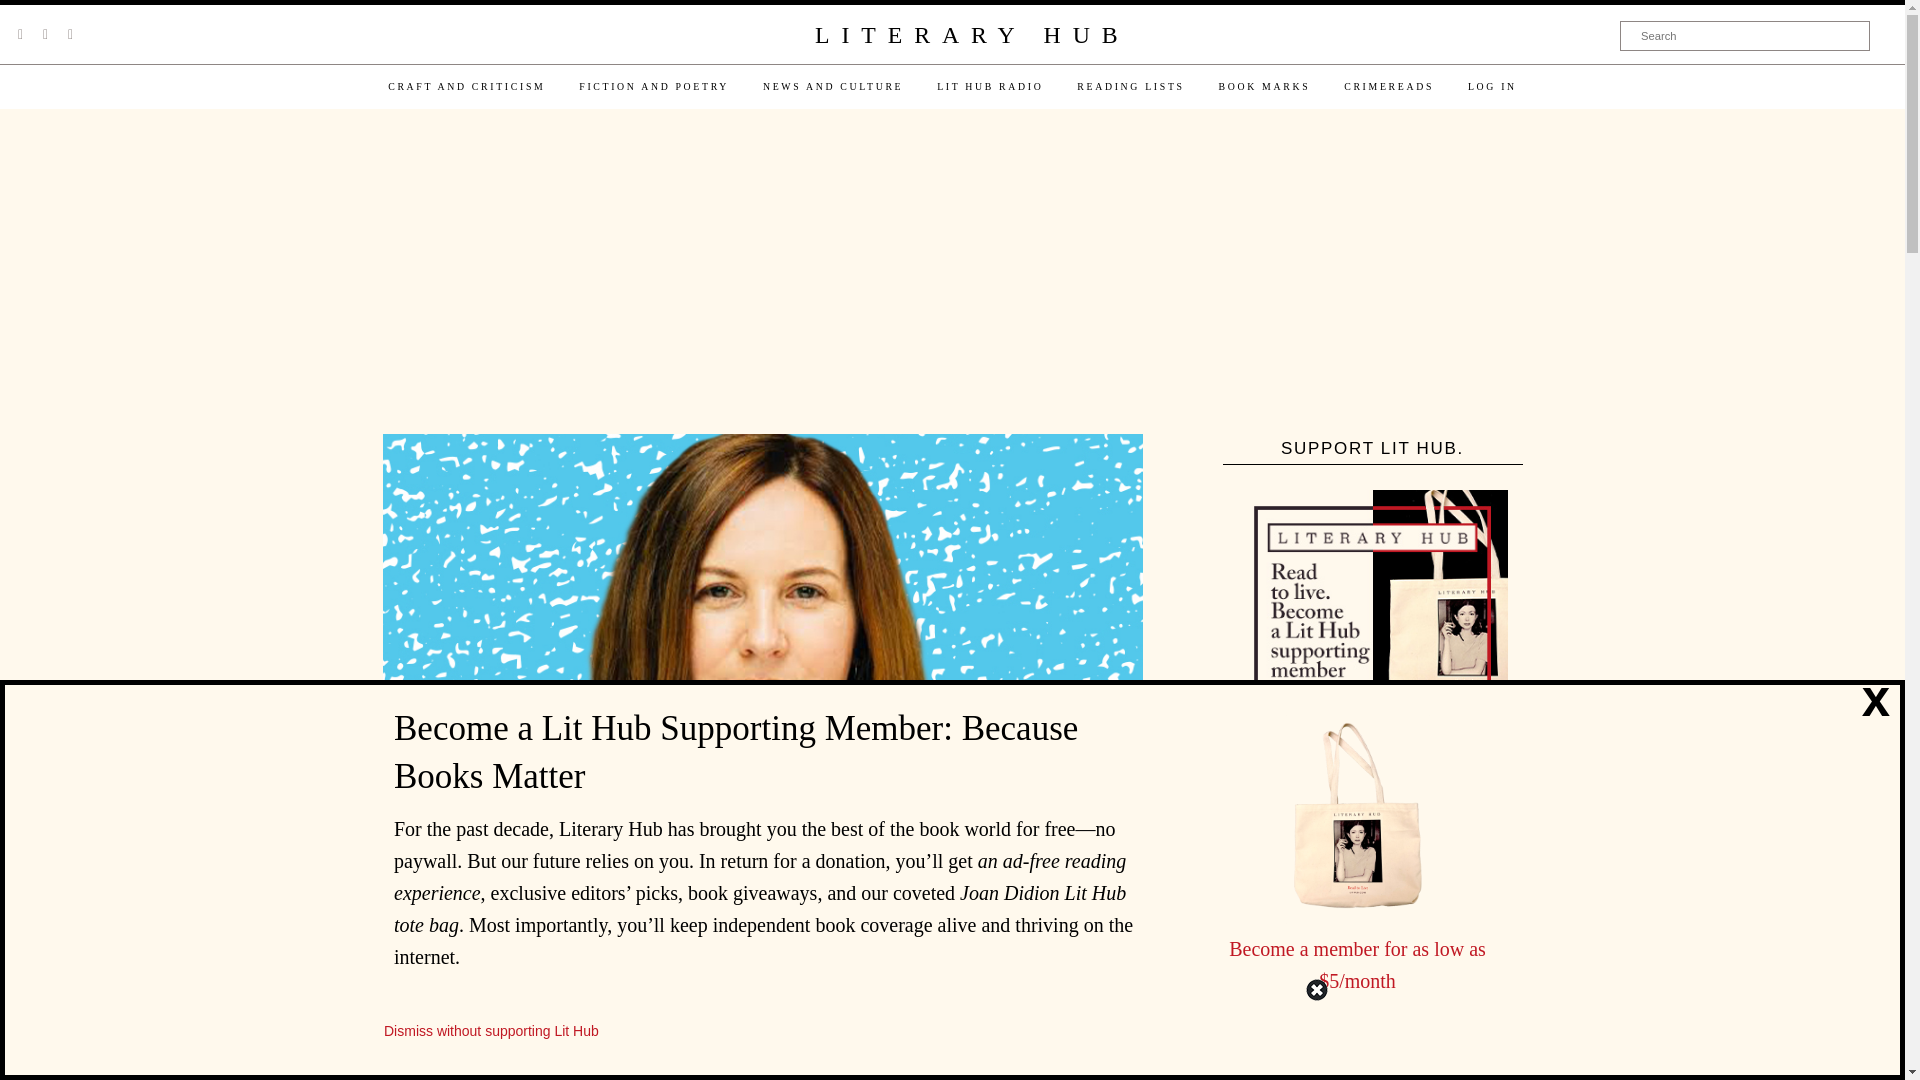  I want to click on Support Lit Hub., so click(1372, 625).